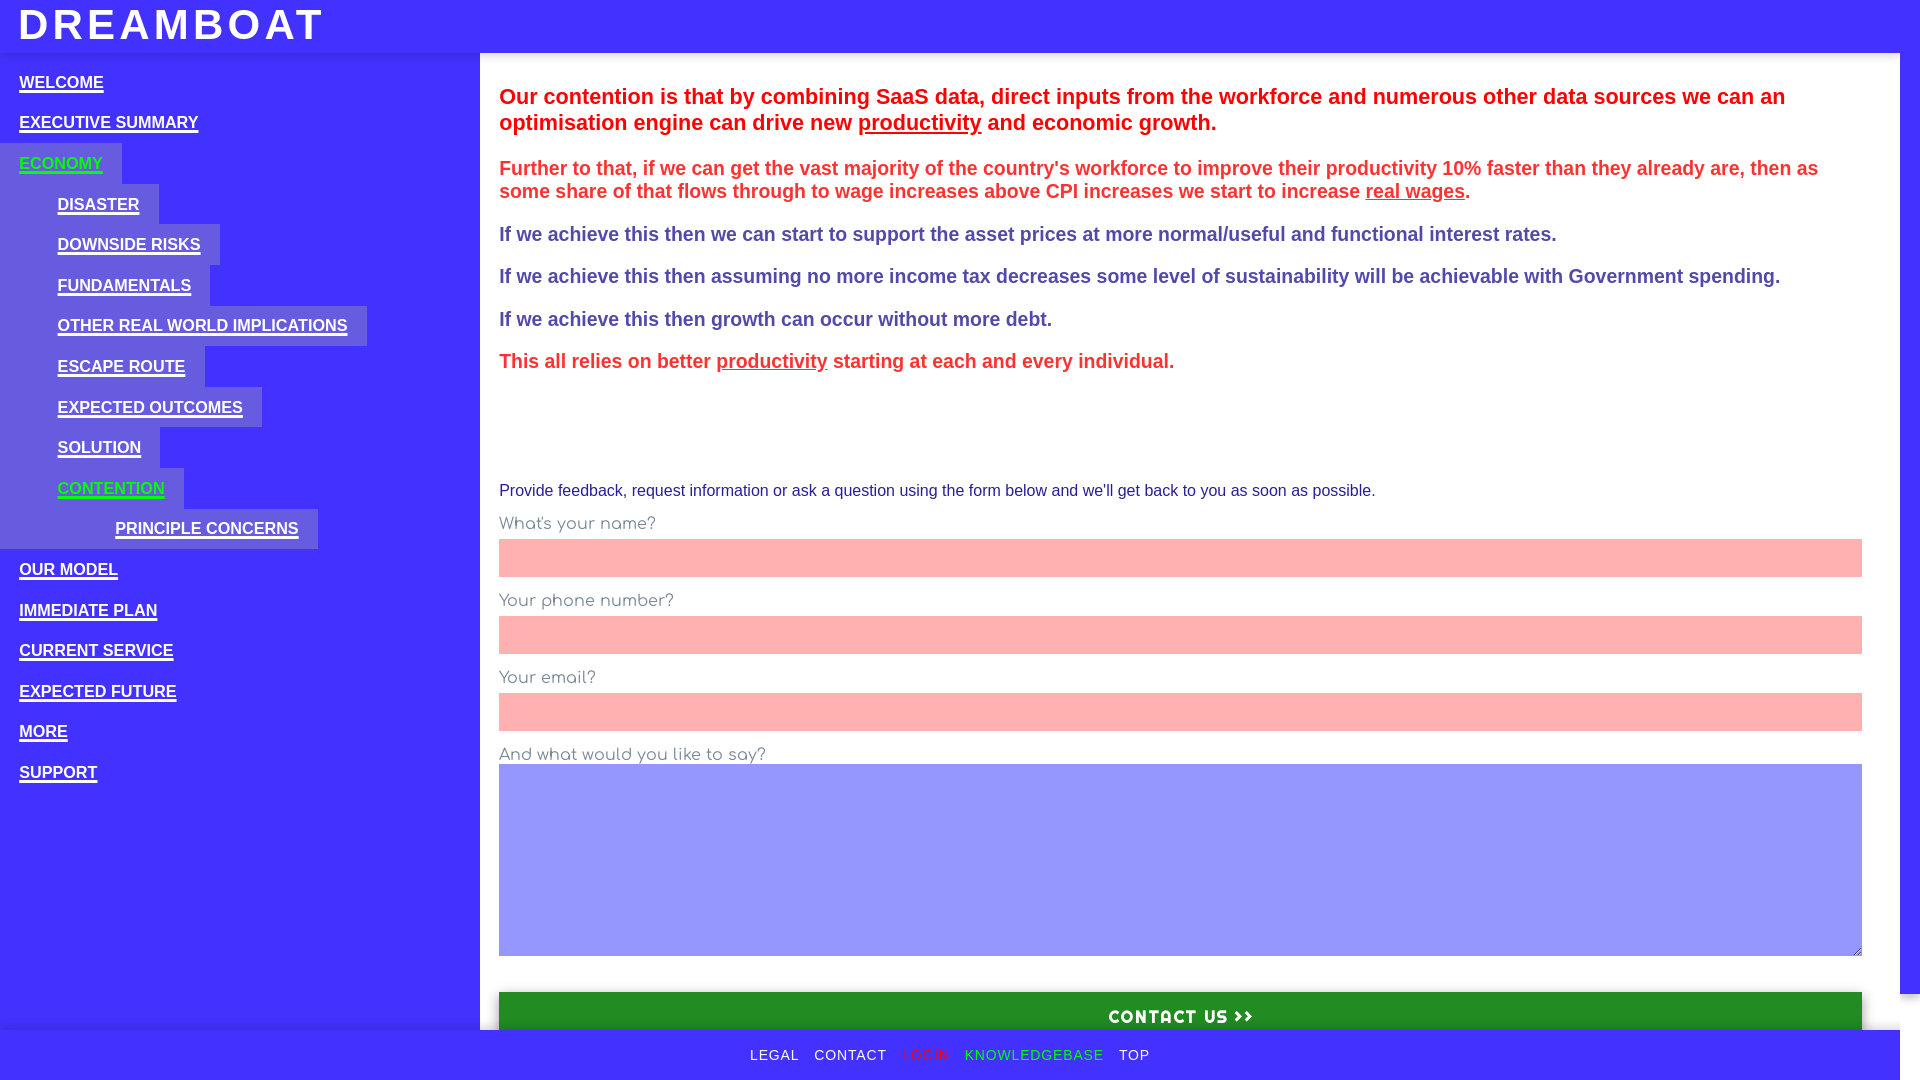 This screenshot has height=1080, width=1920. What do you see at coordinates (131, 408) in the screenshot?
I see `EXPECTED OUTCOMES` at bounding box center [131, 408].